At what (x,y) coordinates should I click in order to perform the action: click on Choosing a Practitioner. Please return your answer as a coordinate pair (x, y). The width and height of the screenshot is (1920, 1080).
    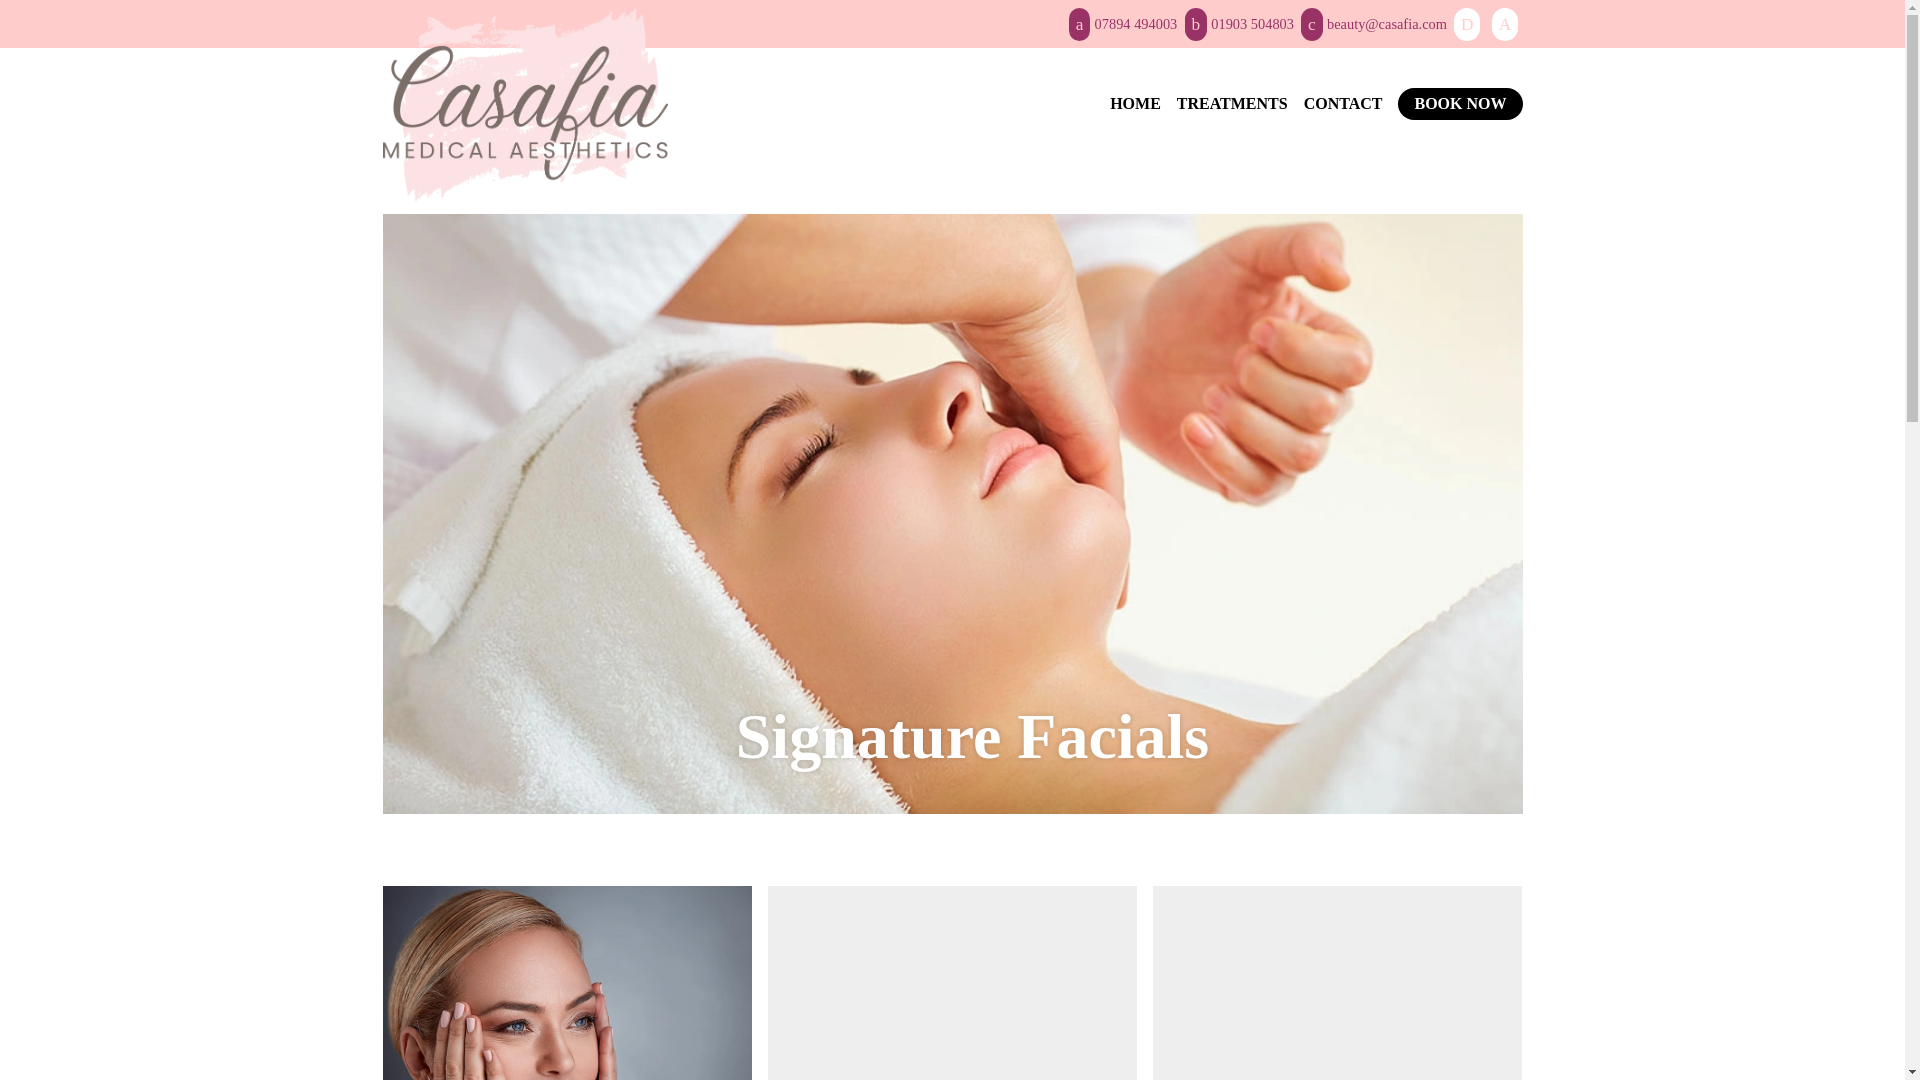
    Looking at the image, I should click on (1338, 982).